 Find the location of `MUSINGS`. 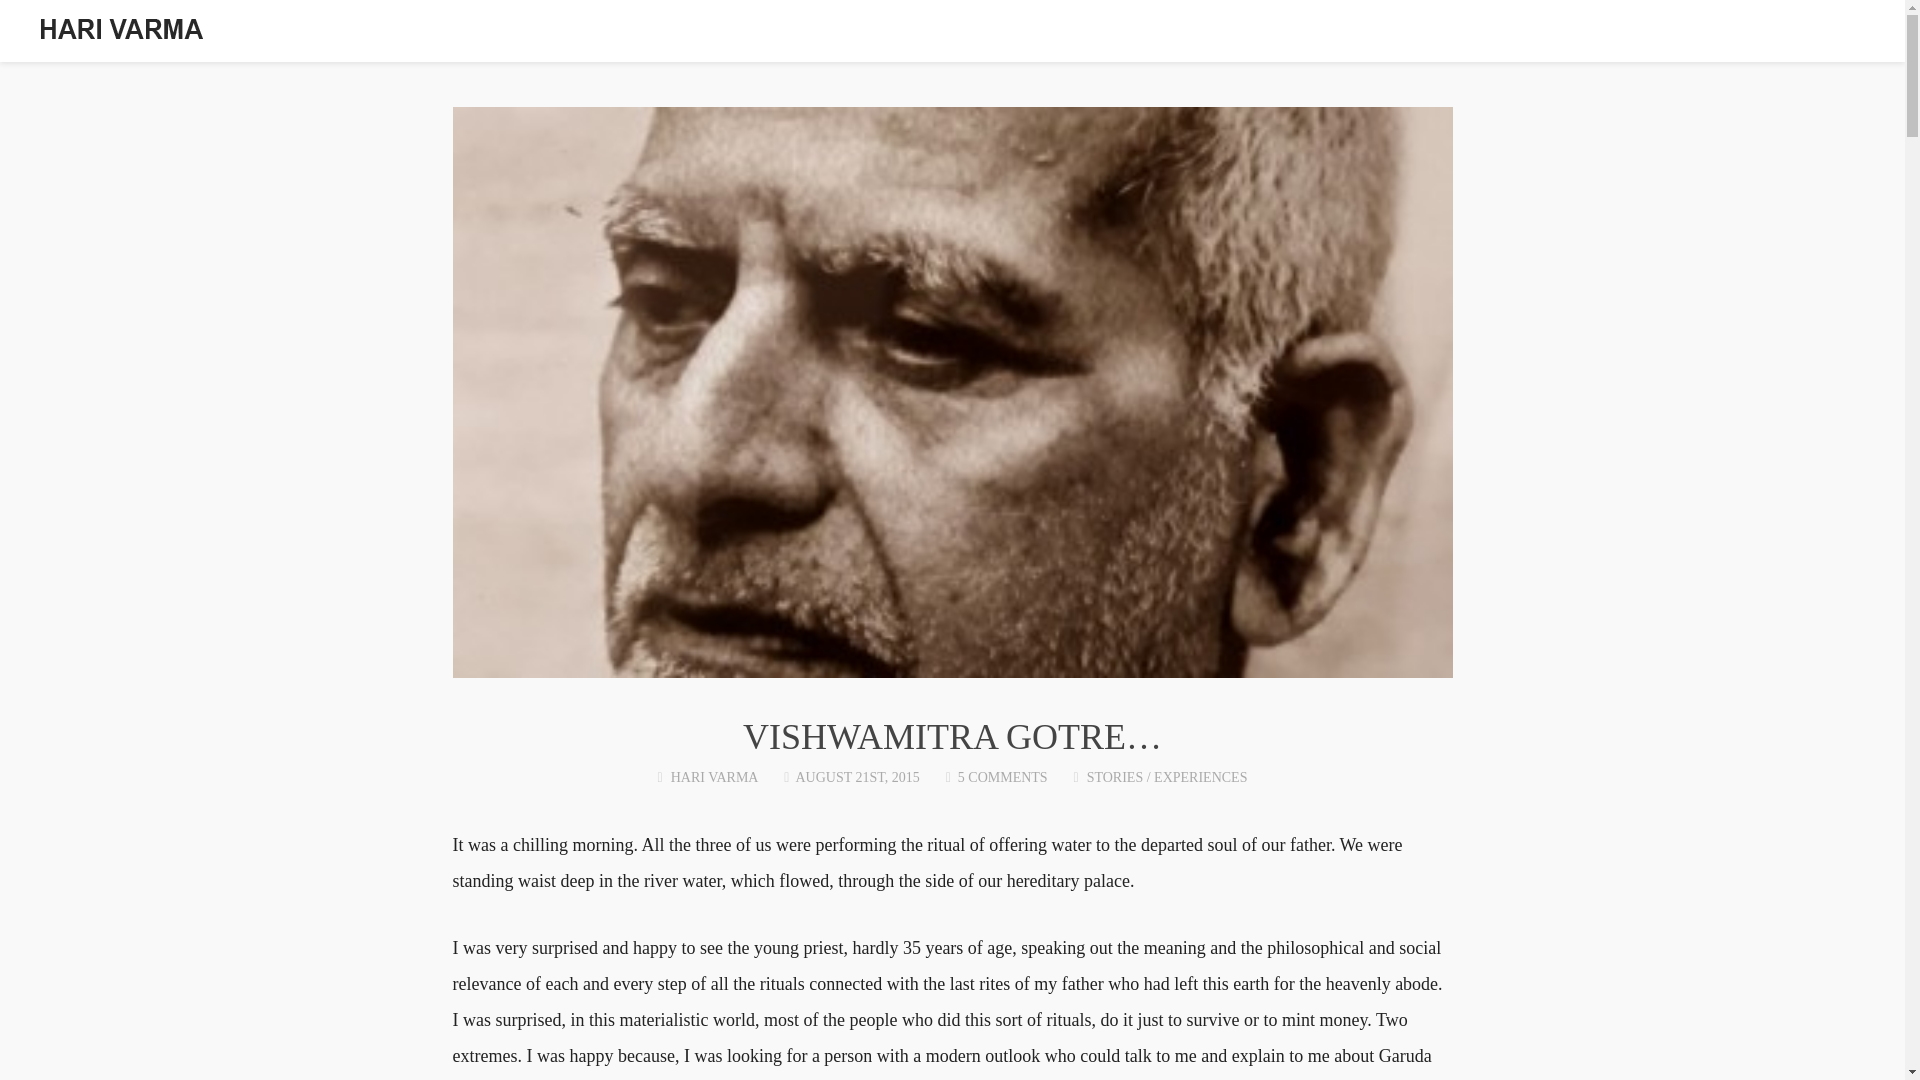

MUSINGS is located at coordinates (1224, 33).